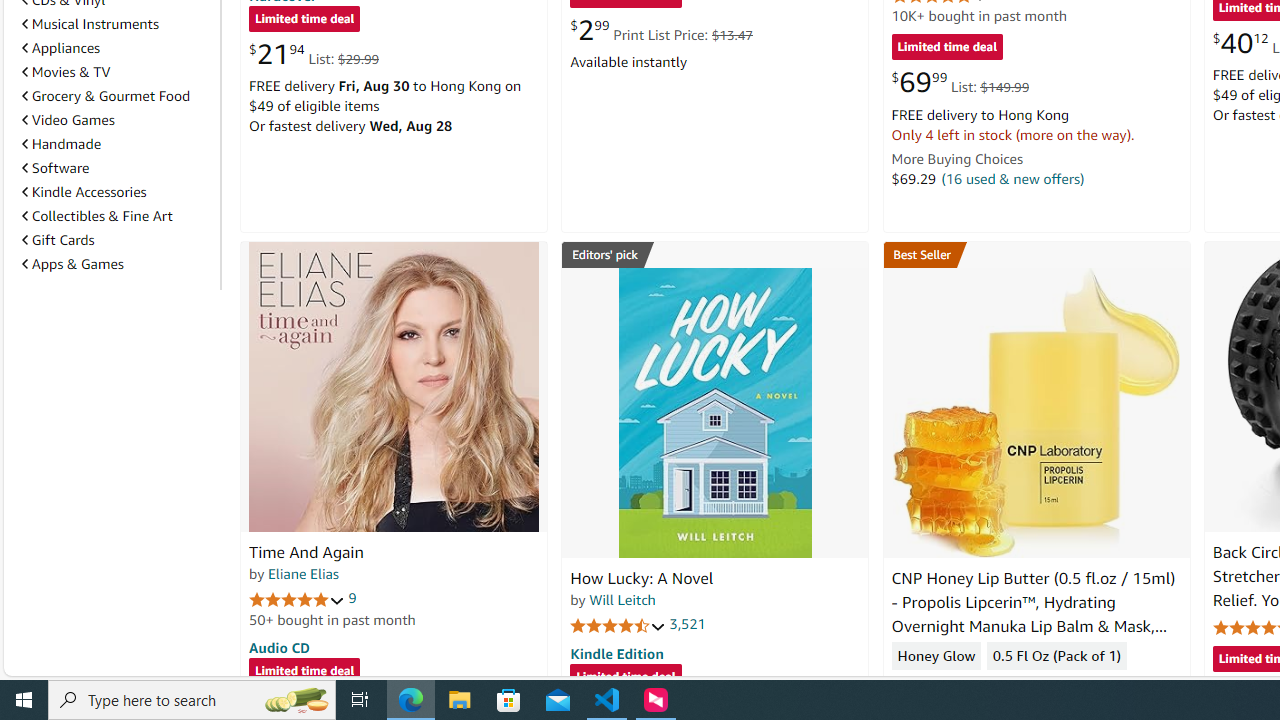  What do you see at coordinates (394, 386) in the screenshot?
I see `Time And Again` at bounding box center [394, 386].